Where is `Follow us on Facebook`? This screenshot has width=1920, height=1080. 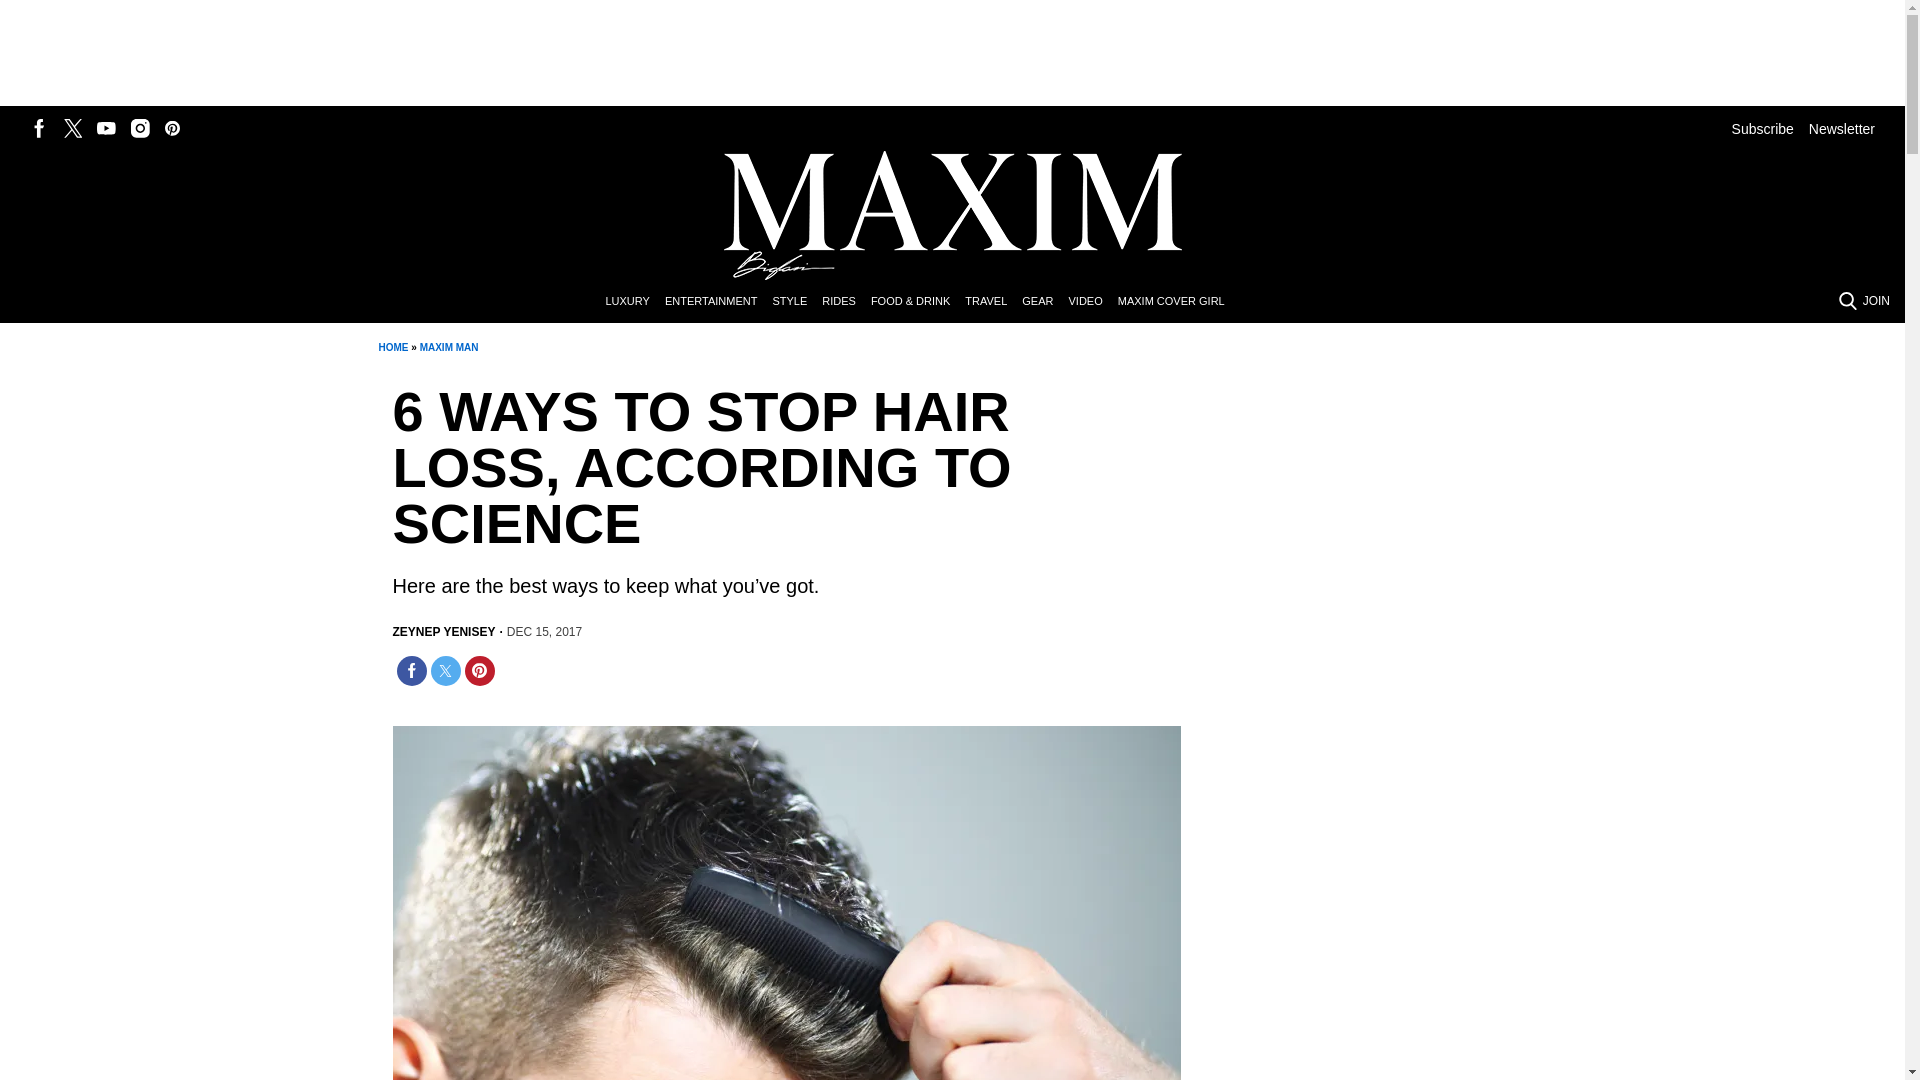
Follow us on Facebook is located at coordinates (40, 128).